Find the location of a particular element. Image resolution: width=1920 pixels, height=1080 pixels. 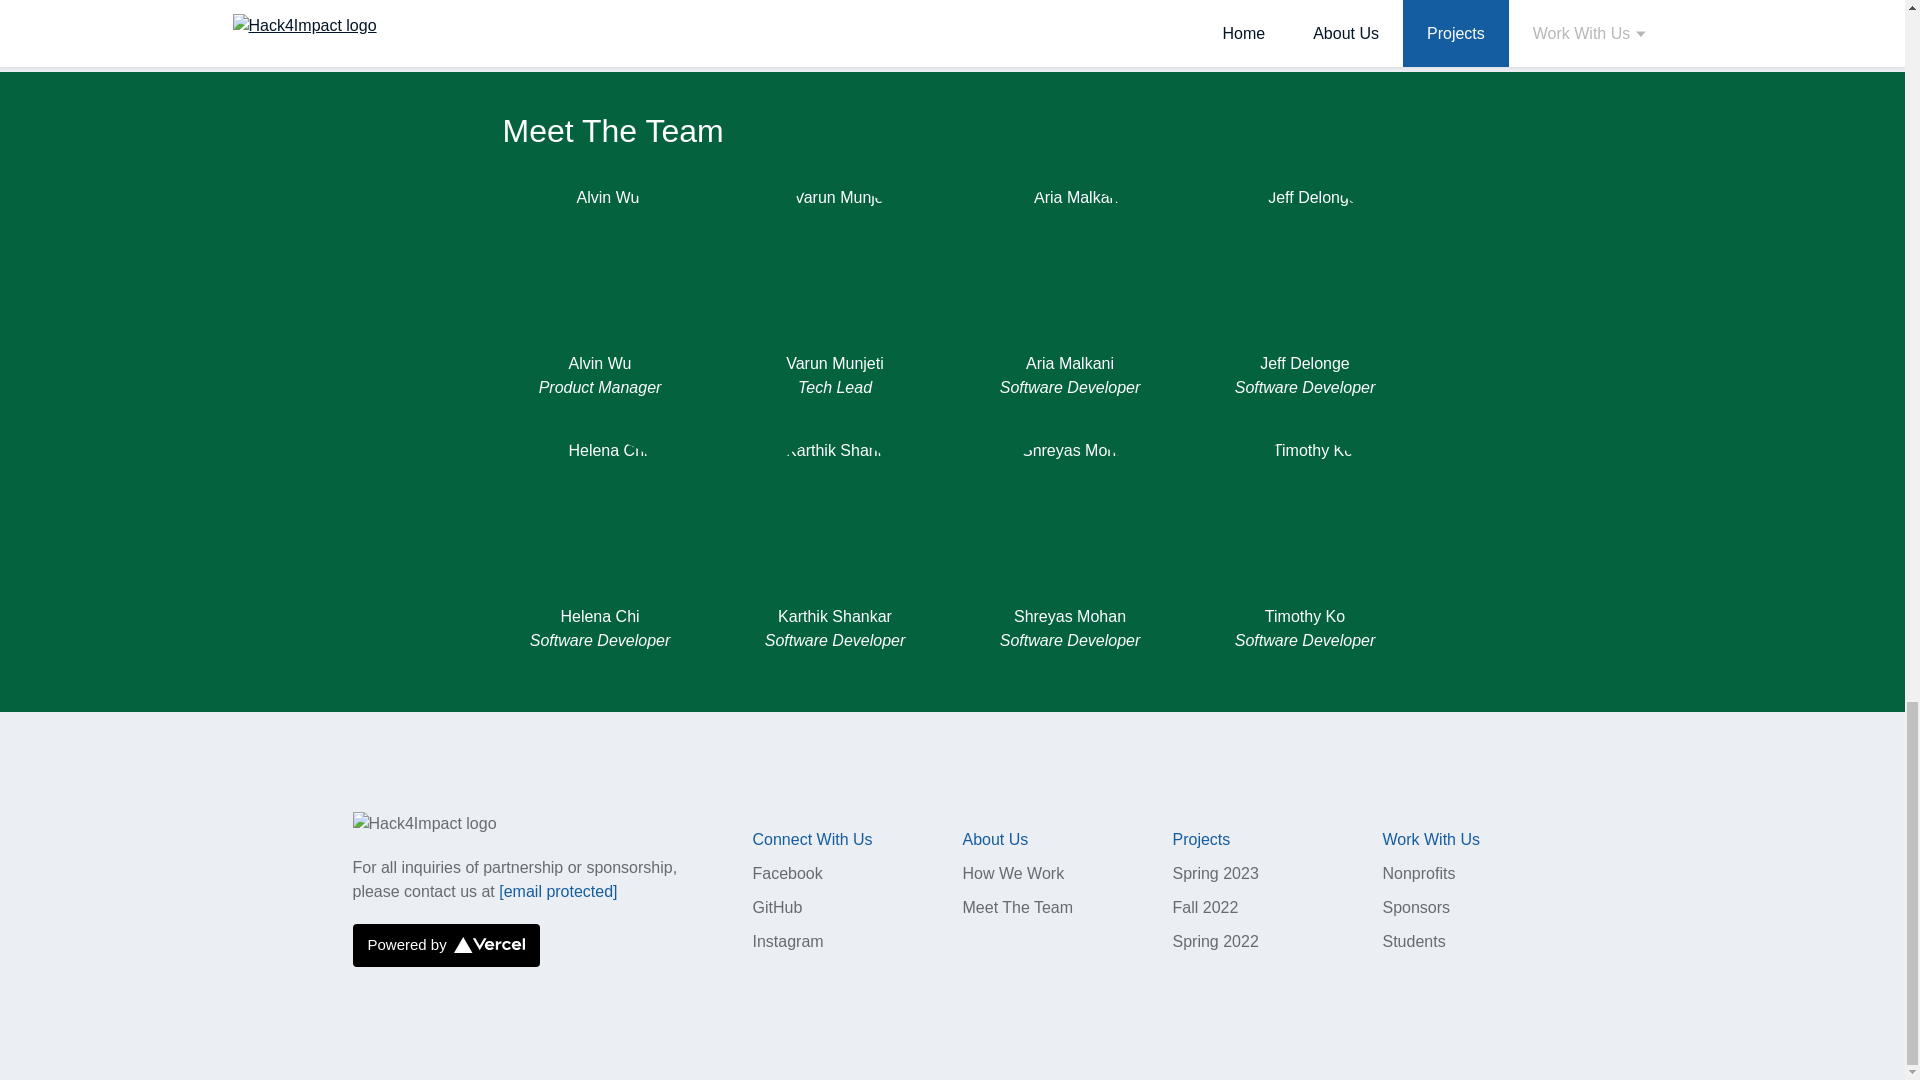

GitHub is located at coordinates (777, 906).